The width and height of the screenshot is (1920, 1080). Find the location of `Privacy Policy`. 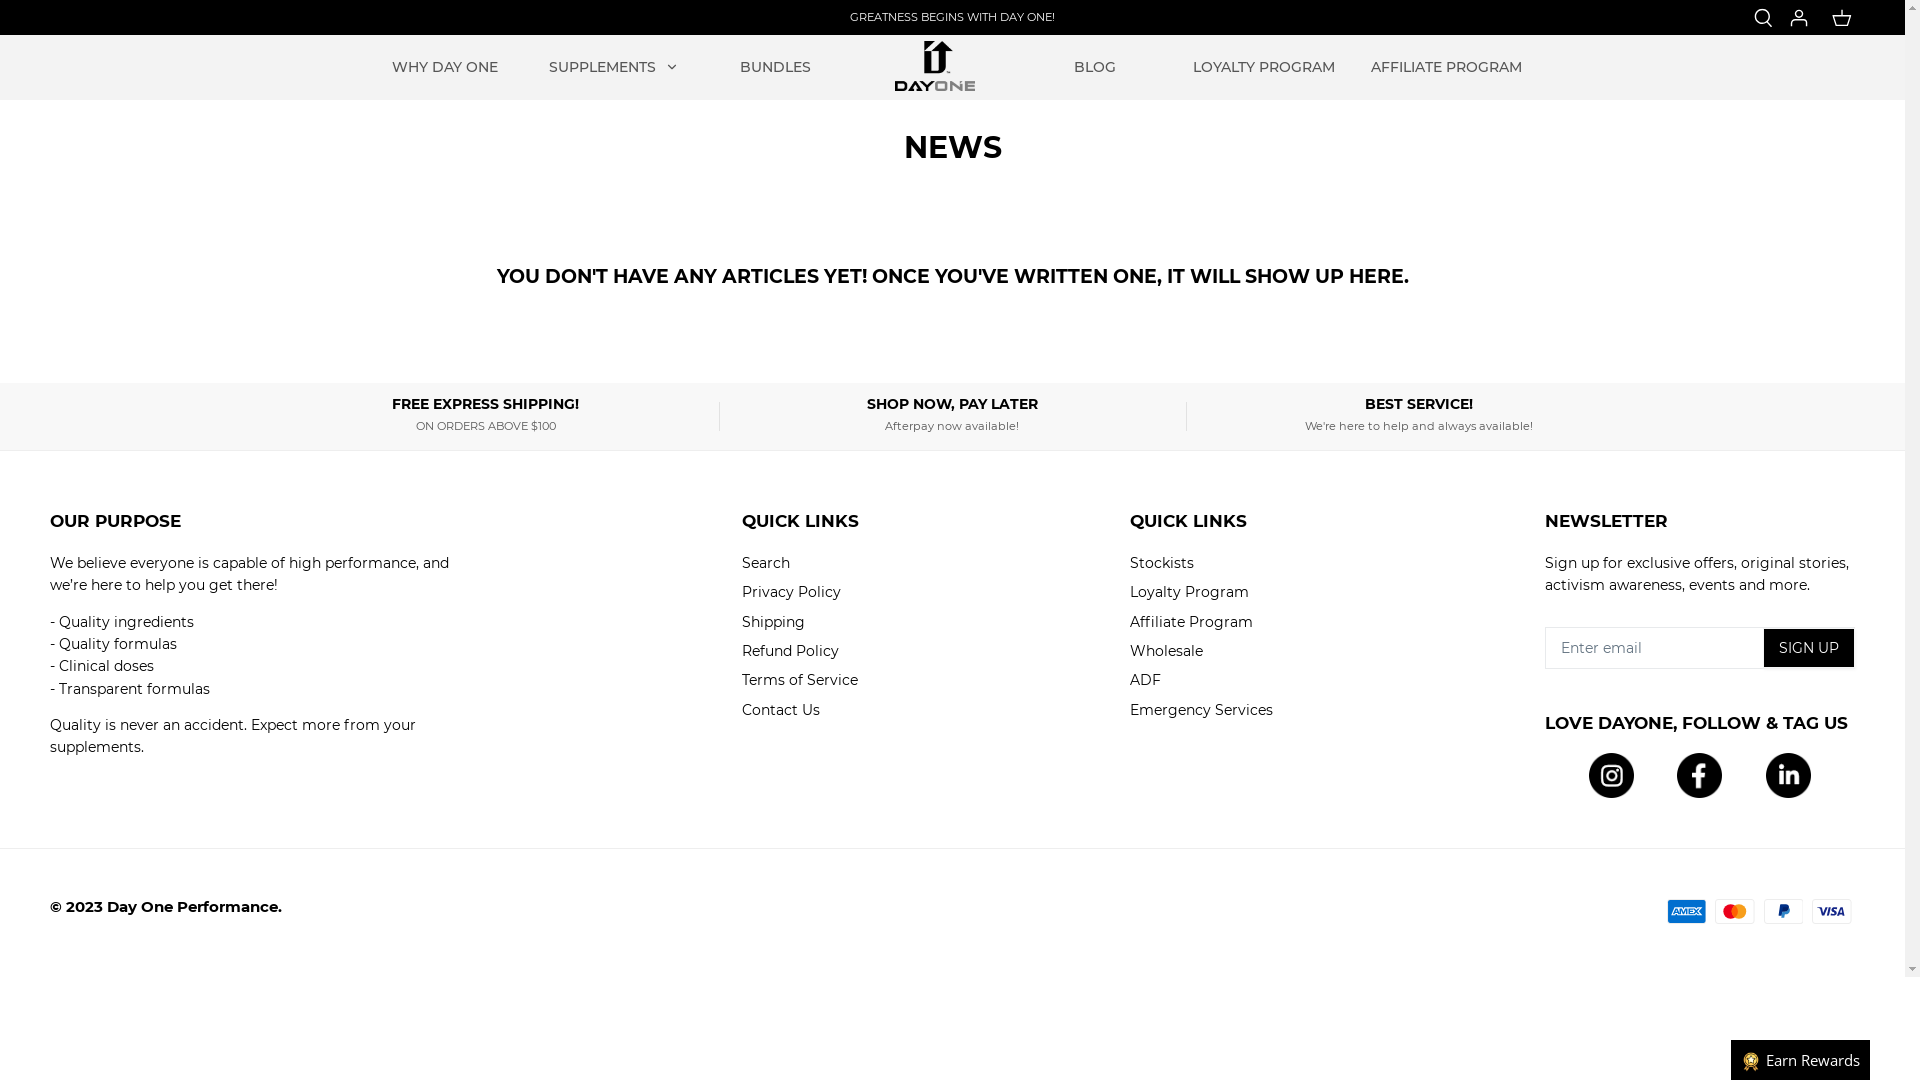

Privacy Policy is located at coordinates (792, 592).